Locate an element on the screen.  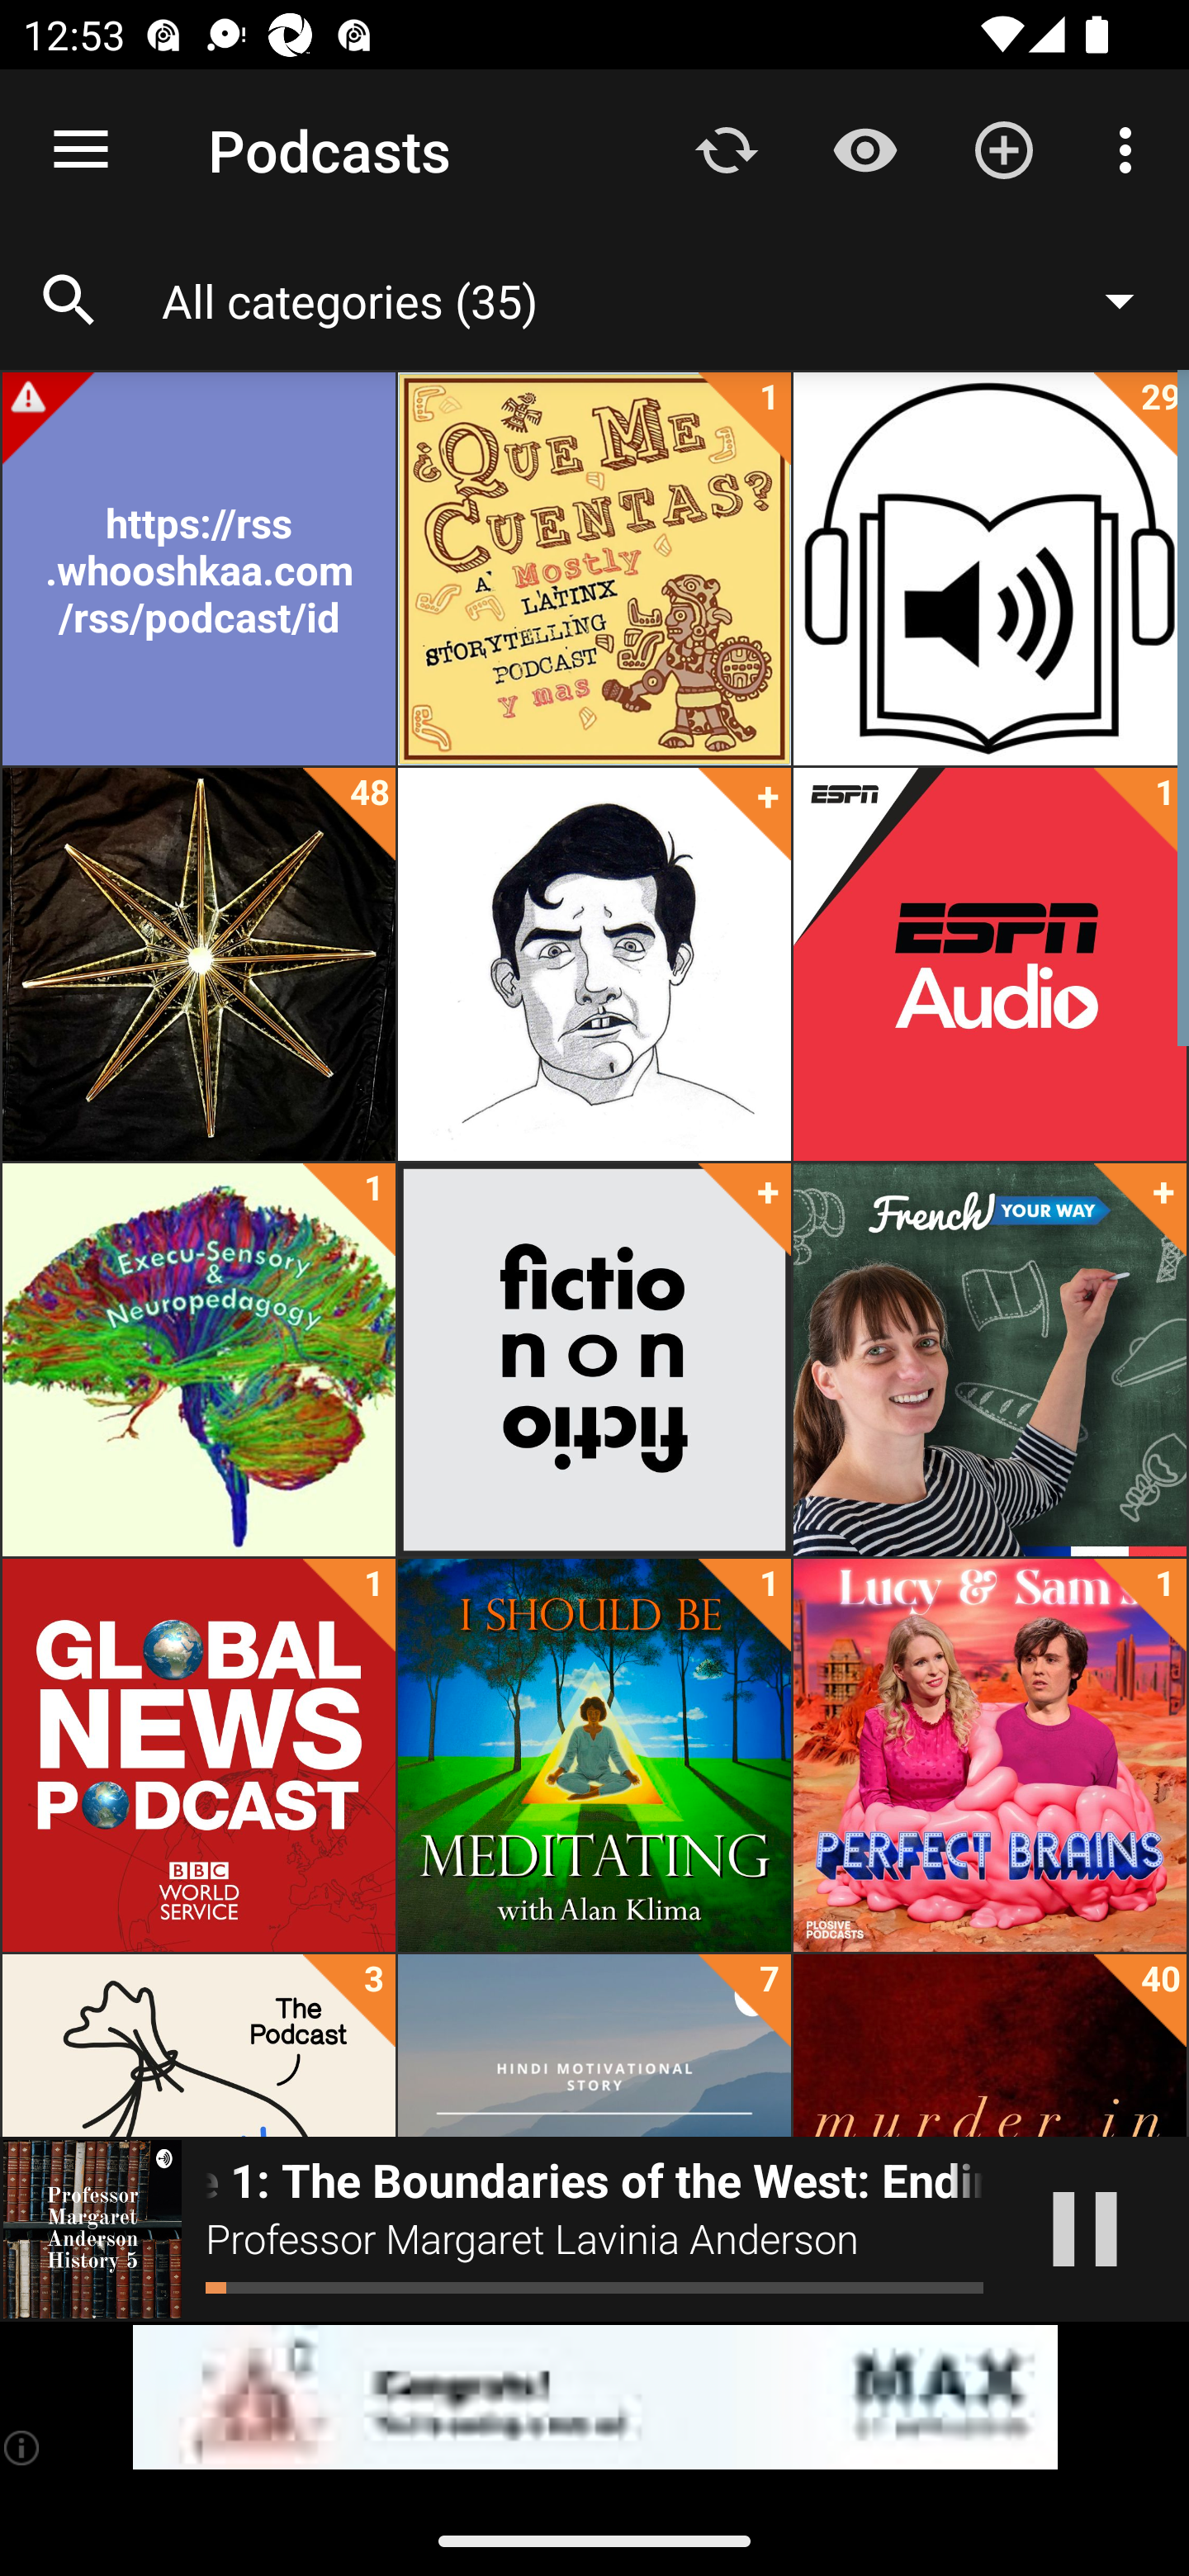
ESPN Audio 1 is located at coordinates (989, 964).